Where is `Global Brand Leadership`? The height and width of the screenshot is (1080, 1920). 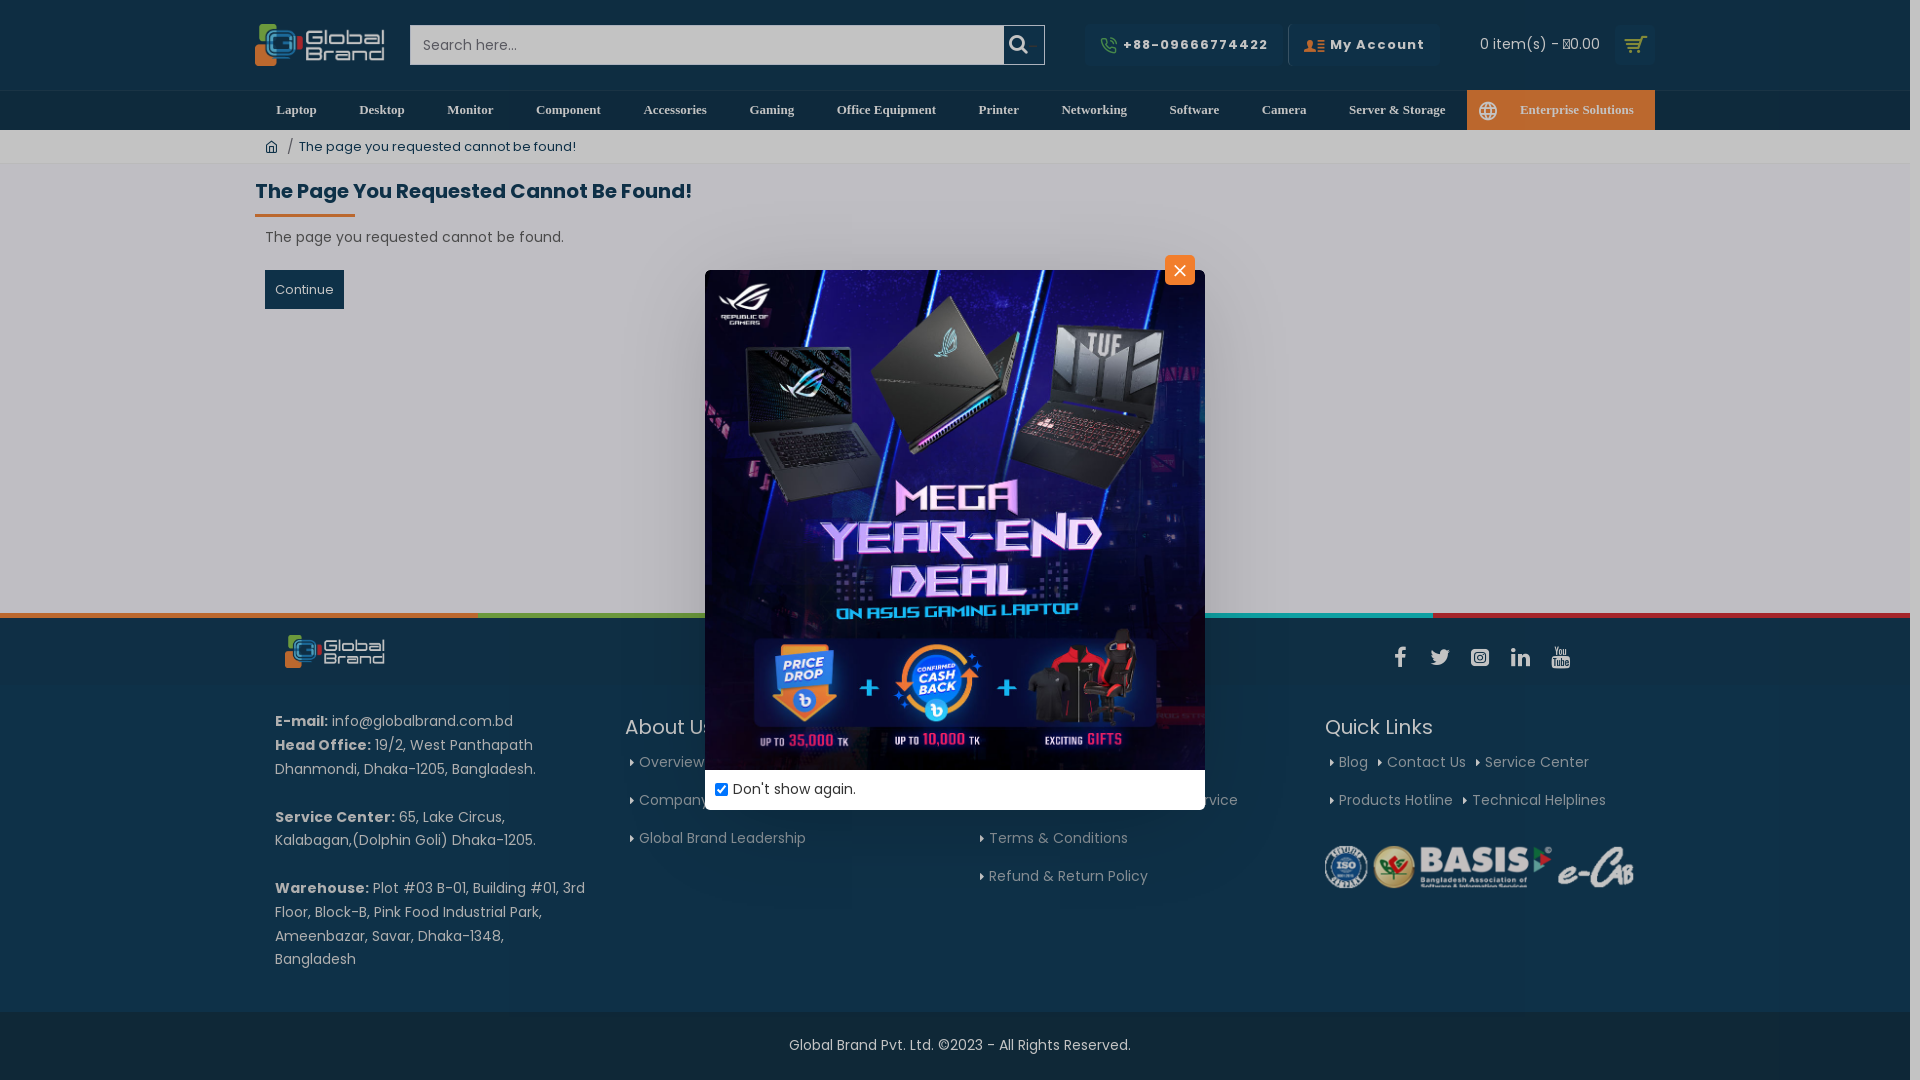
Global Brand Leadership is located at coordinates (718, 839).